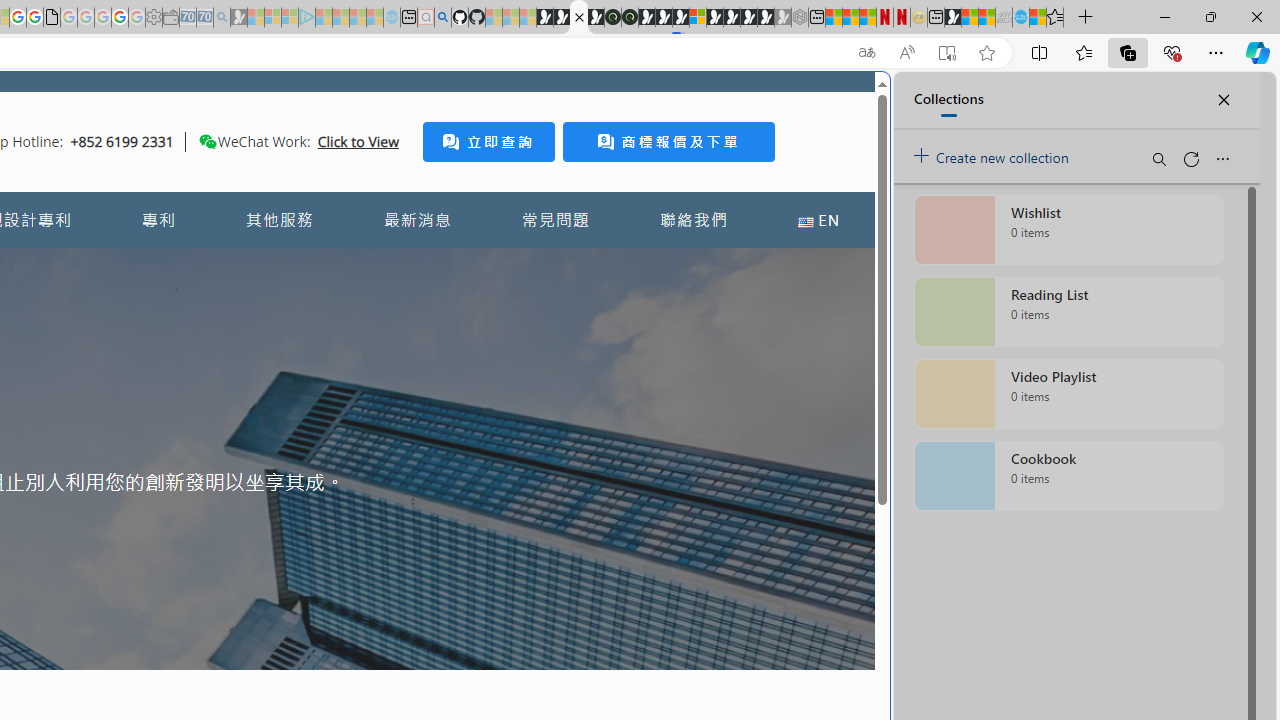 The width and height of the screenshot is (1280, 720). I want to click on Services - Maintenance | Sky Blue Bikes - Sky Blue Bikes, so click(1020, 18).